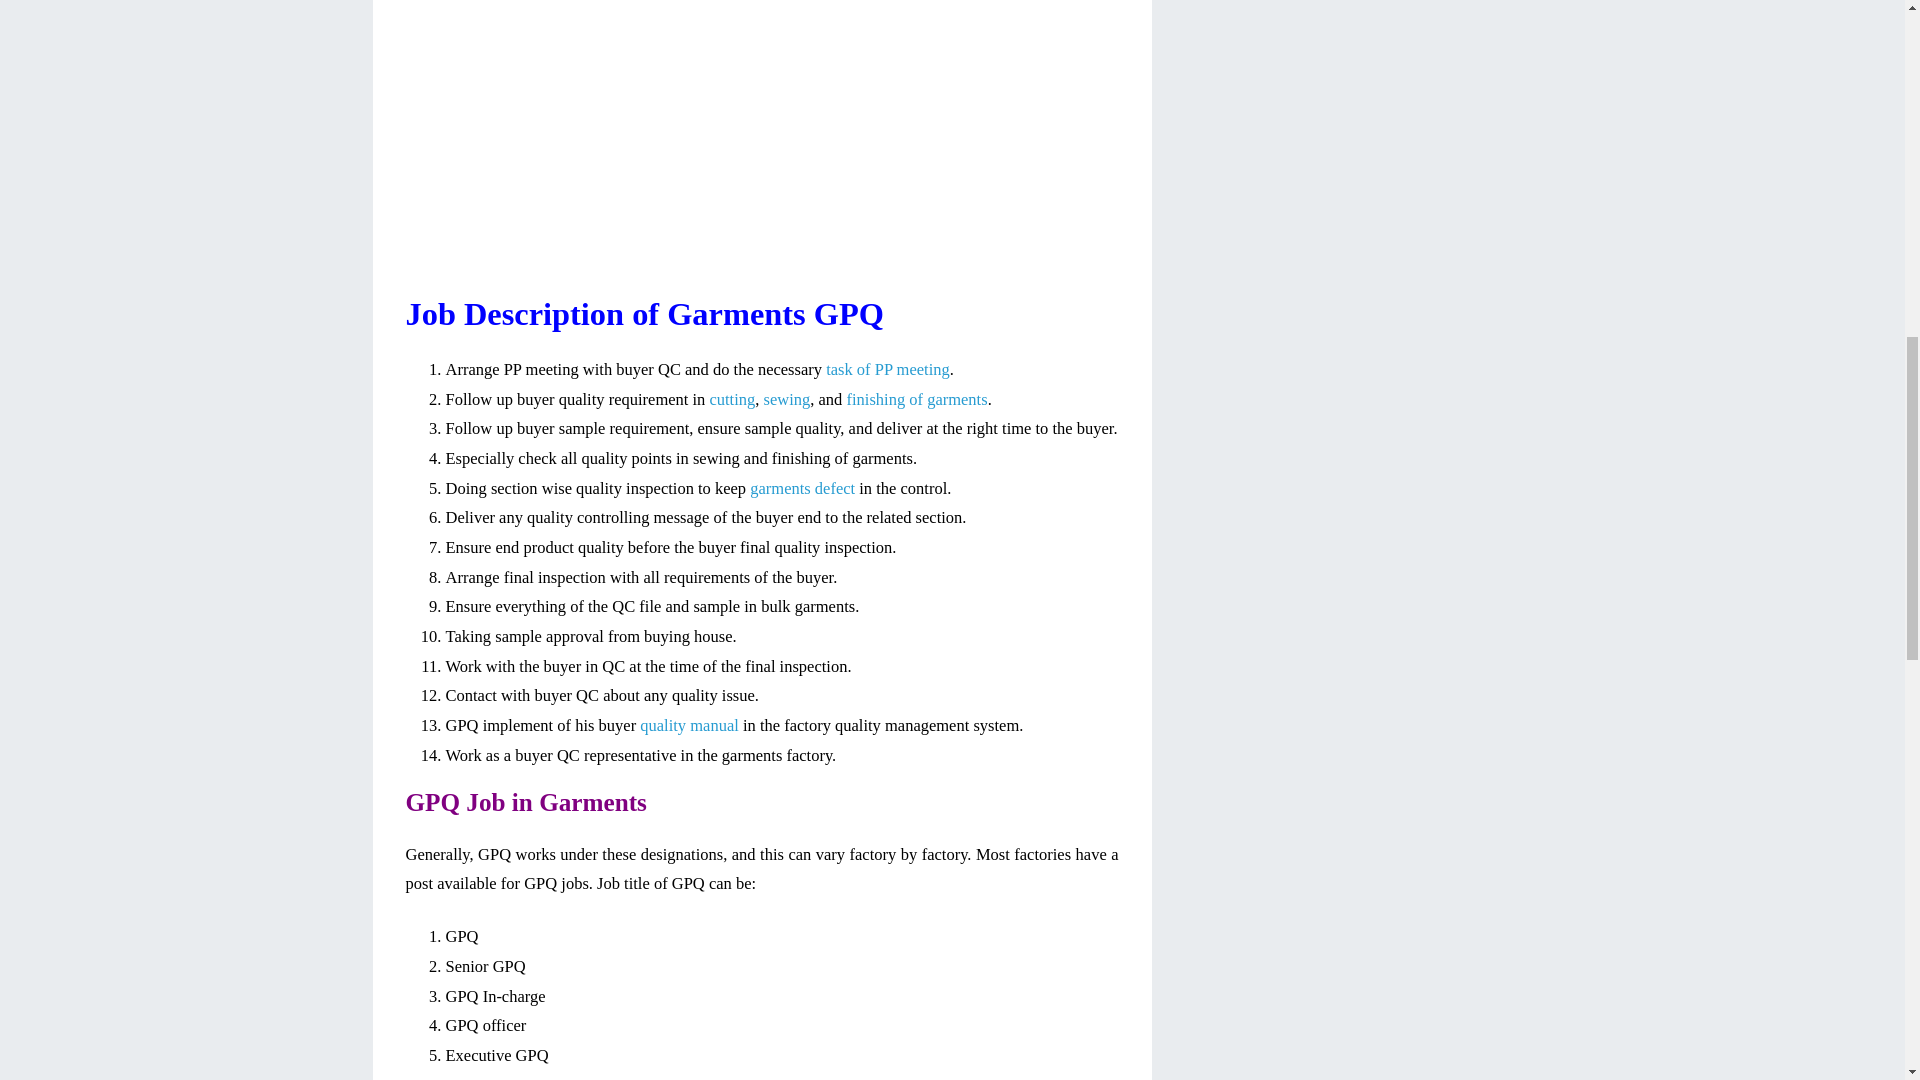 Image resolution: width=1920 pixels, height=1080 pixels. Describe the element at coordinates (802, 488) in the screenshot. I see `garments defect` at that location.